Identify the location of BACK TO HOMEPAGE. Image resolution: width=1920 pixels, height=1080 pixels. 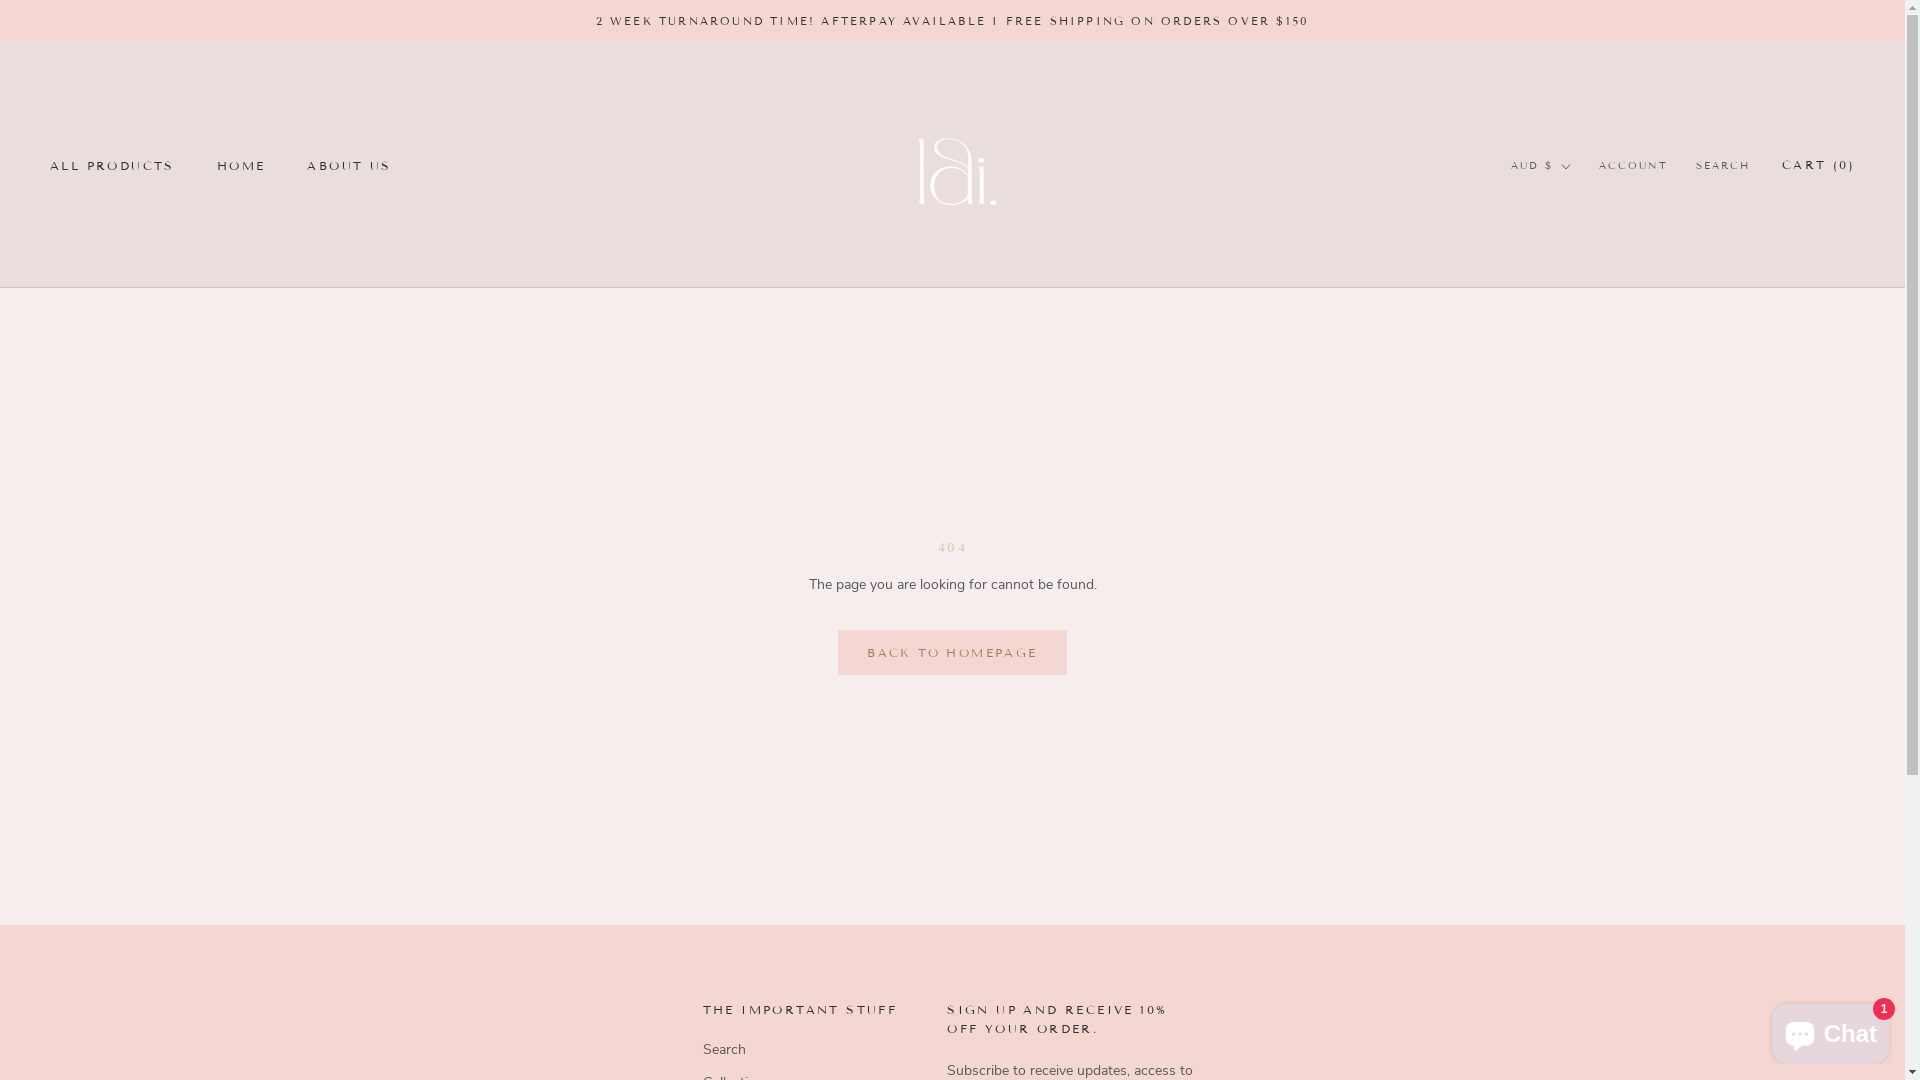
(952, 652).